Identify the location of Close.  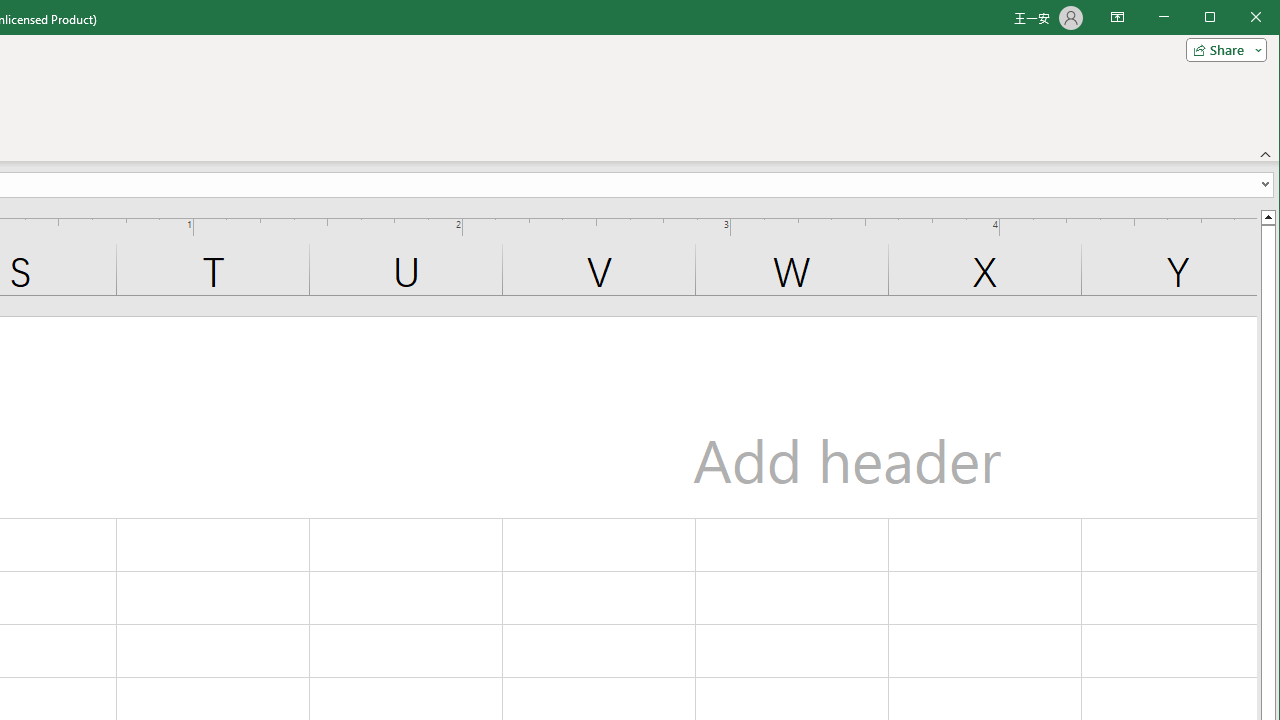
(1261, 18).